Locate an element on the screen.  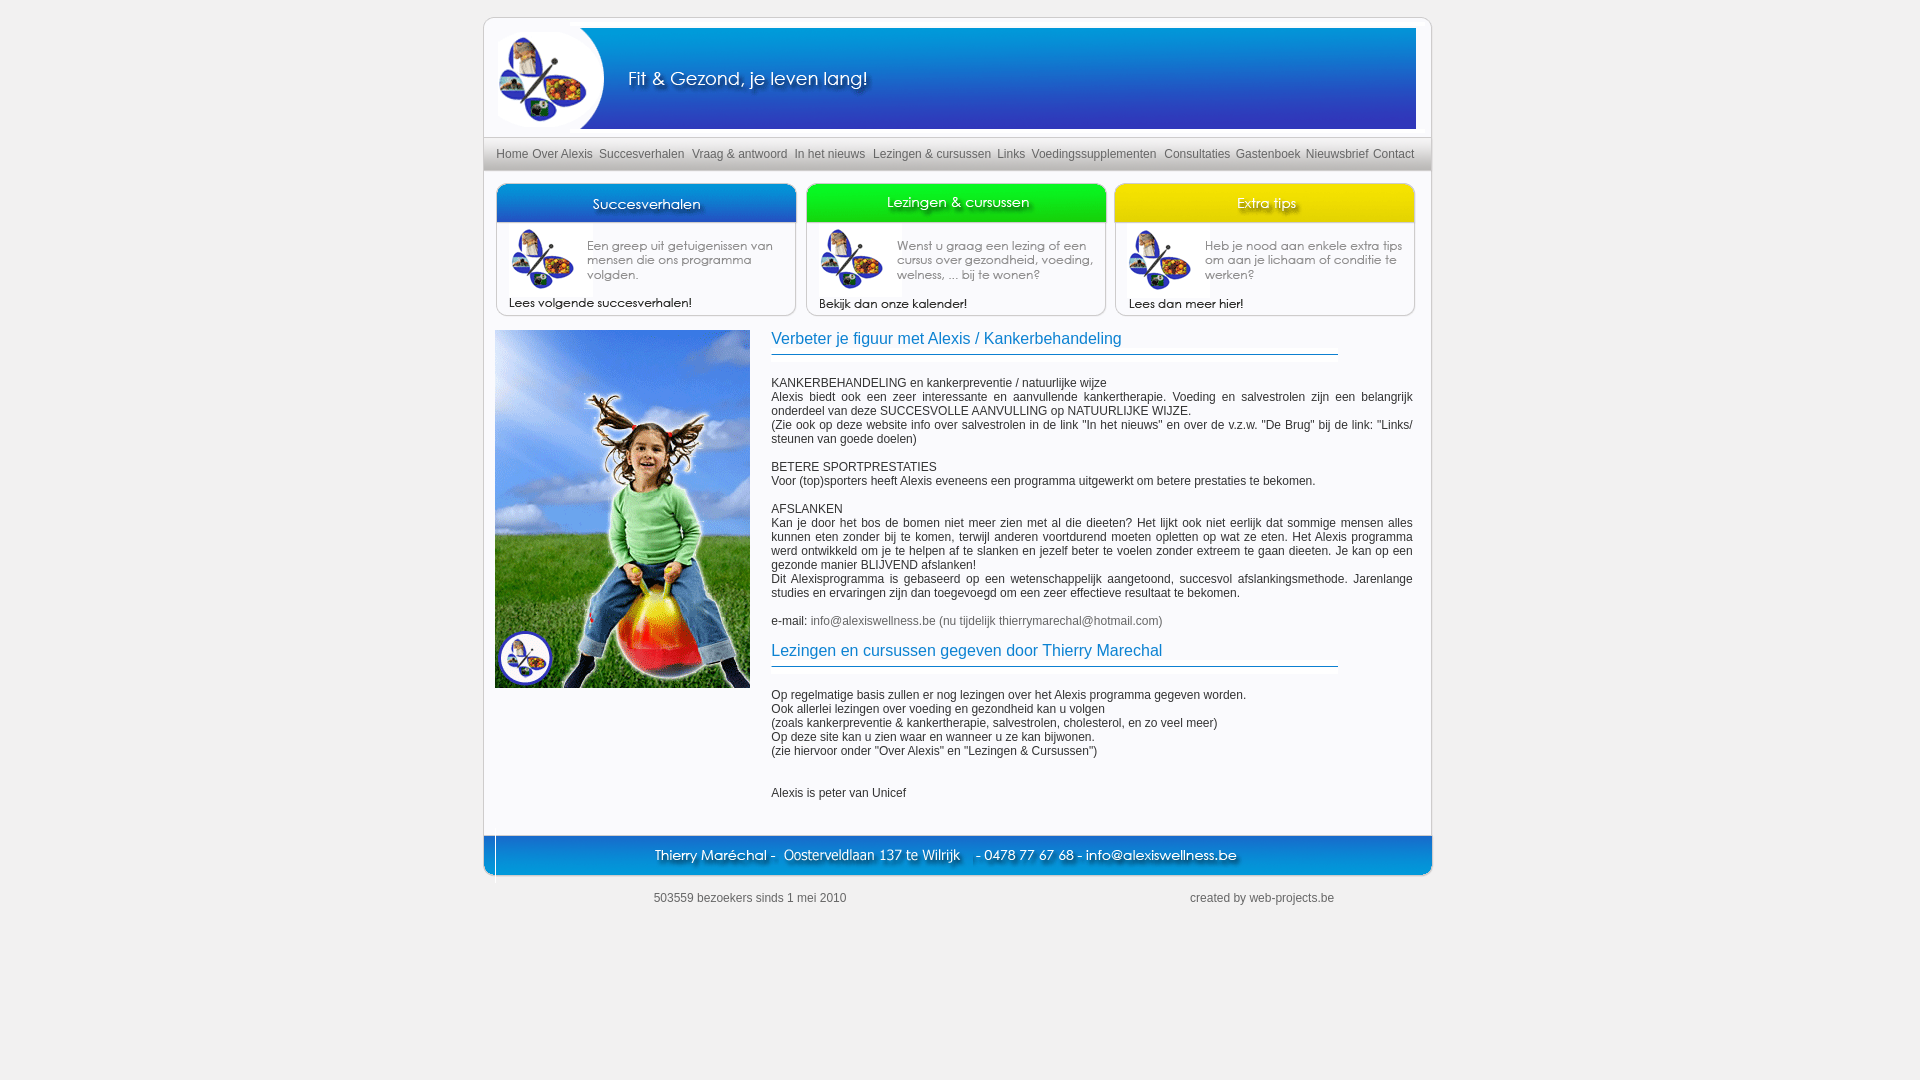
web-projects.be is located at coordinates (1292, 898).